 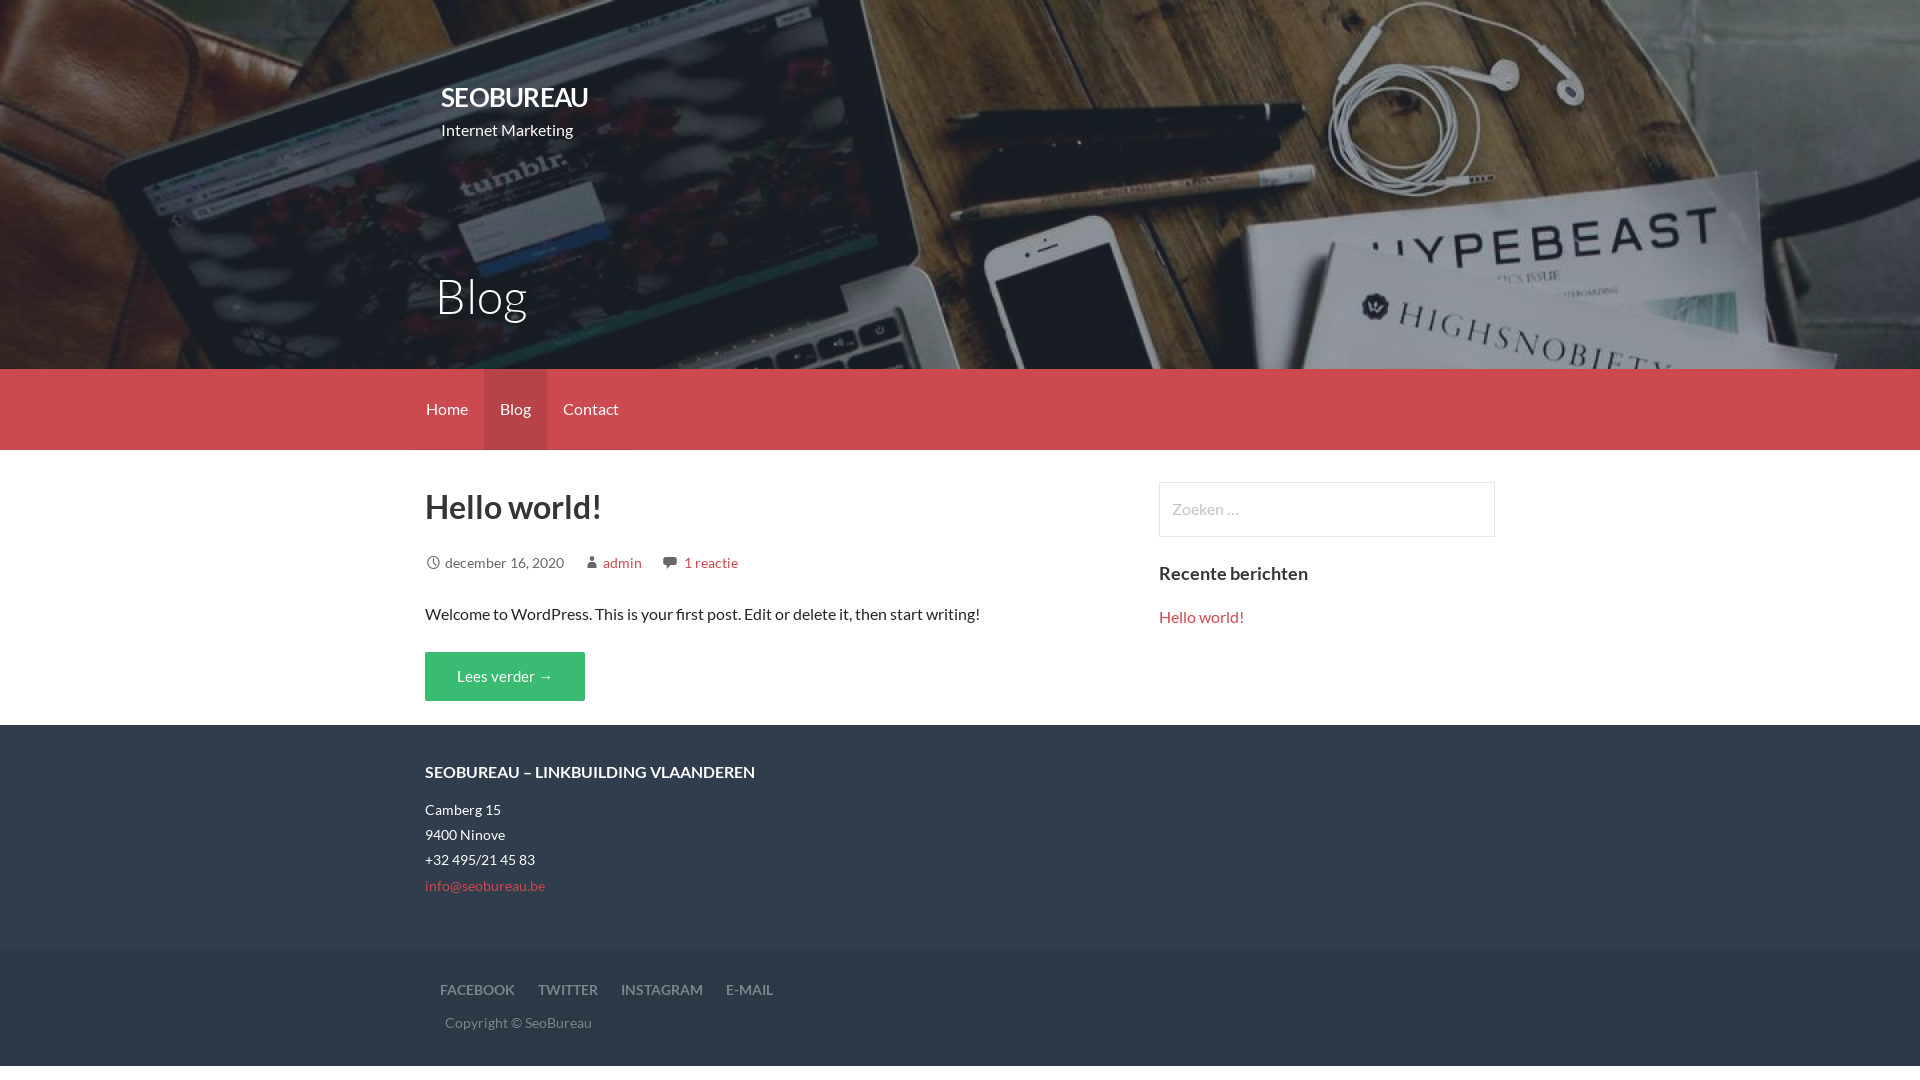 I want to click on TWITTER, so click(x=568, y=990).